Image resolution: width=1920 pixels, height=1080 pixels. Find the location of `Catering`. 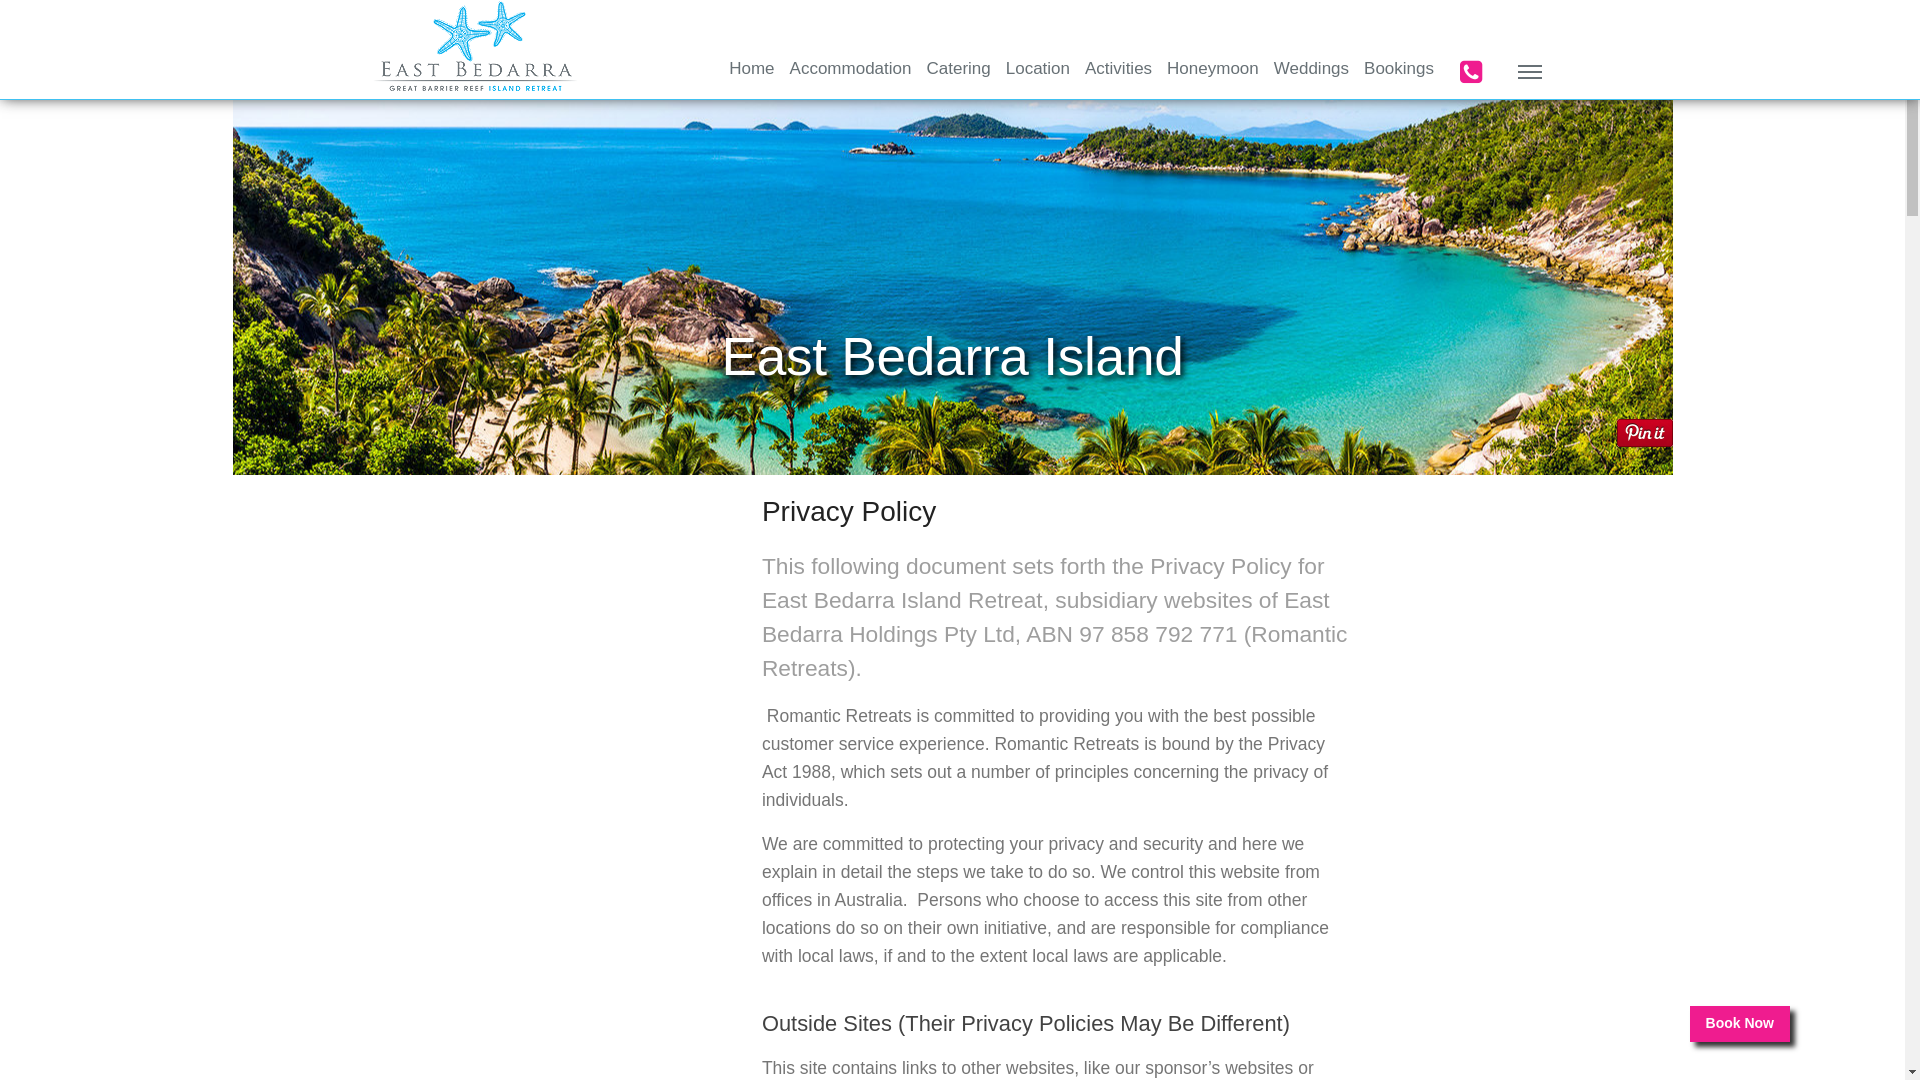

Catering is located at coordinates (958, 72).